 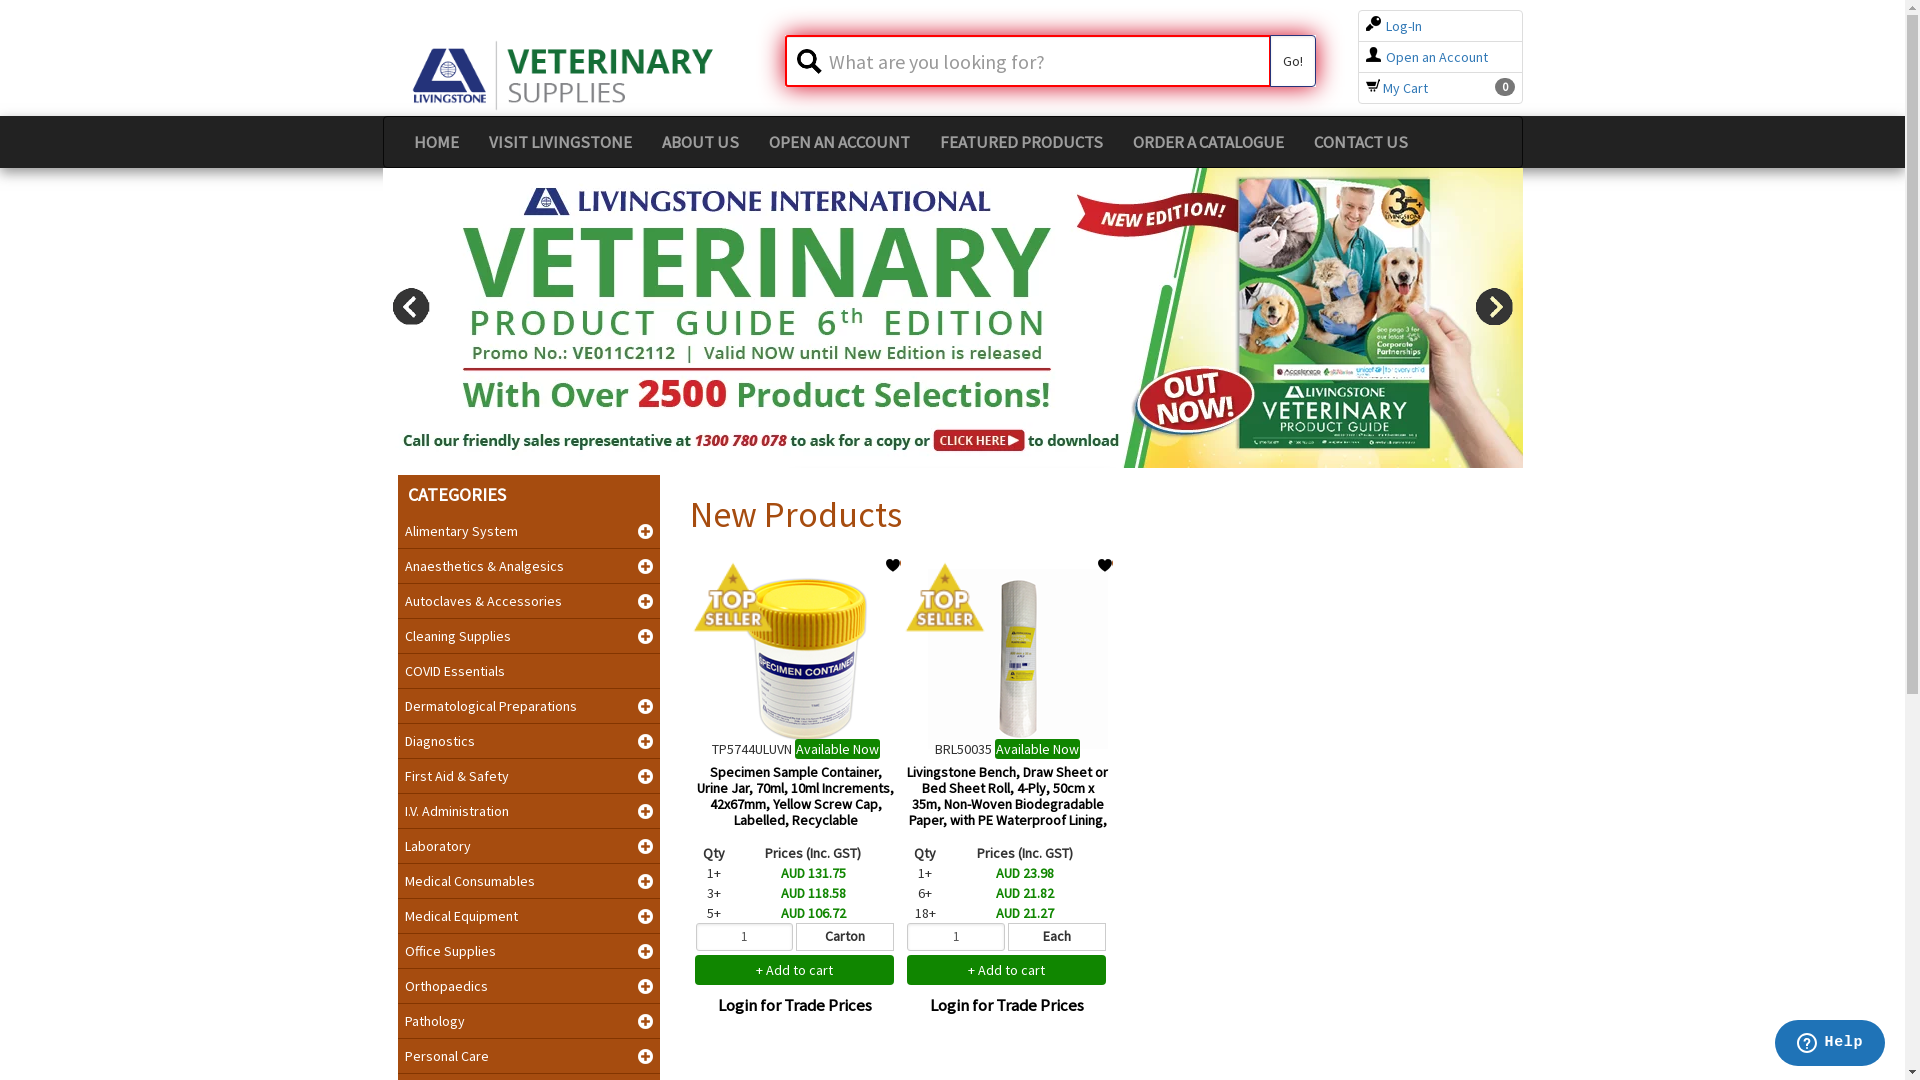 I want to click on Dermatological Preparations, so click(x=530, y=706).